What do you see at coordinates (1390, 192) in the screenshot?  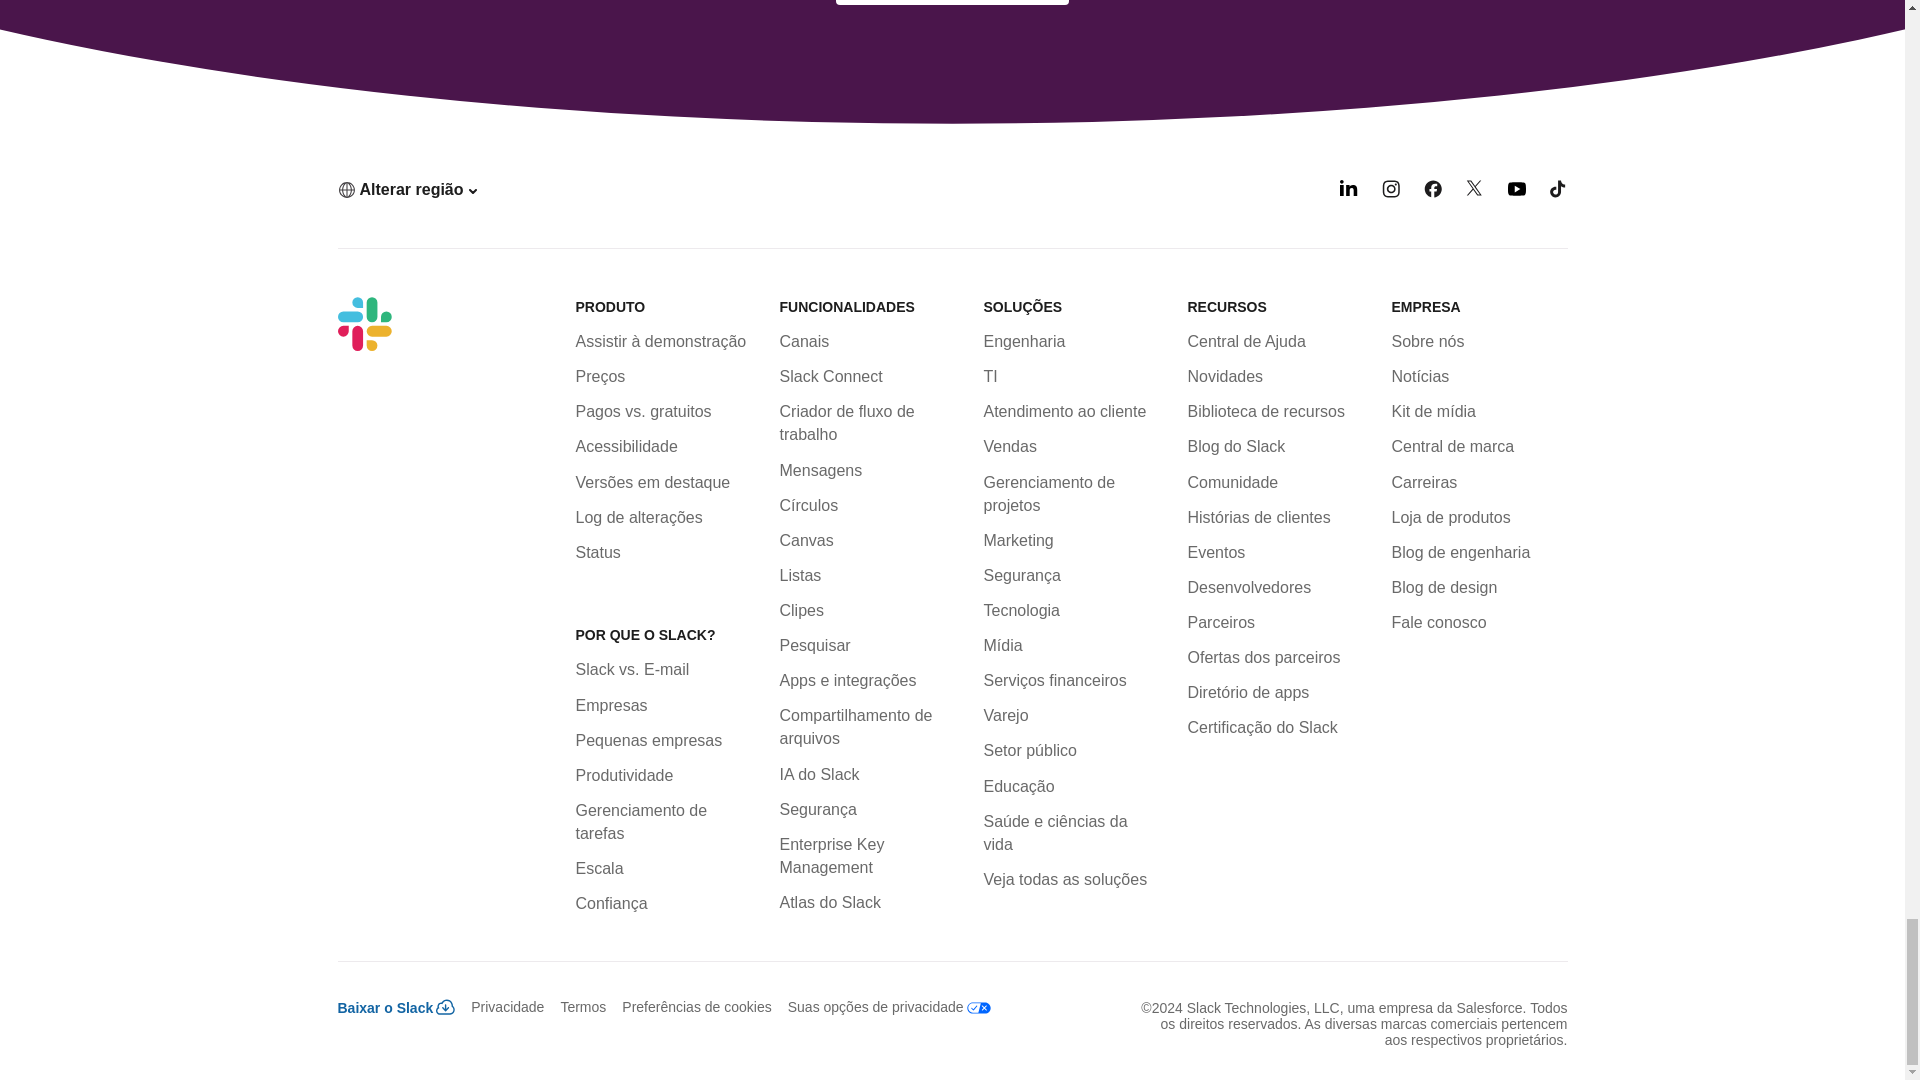 I see `Instagram` at bounding box center [1390, 192].